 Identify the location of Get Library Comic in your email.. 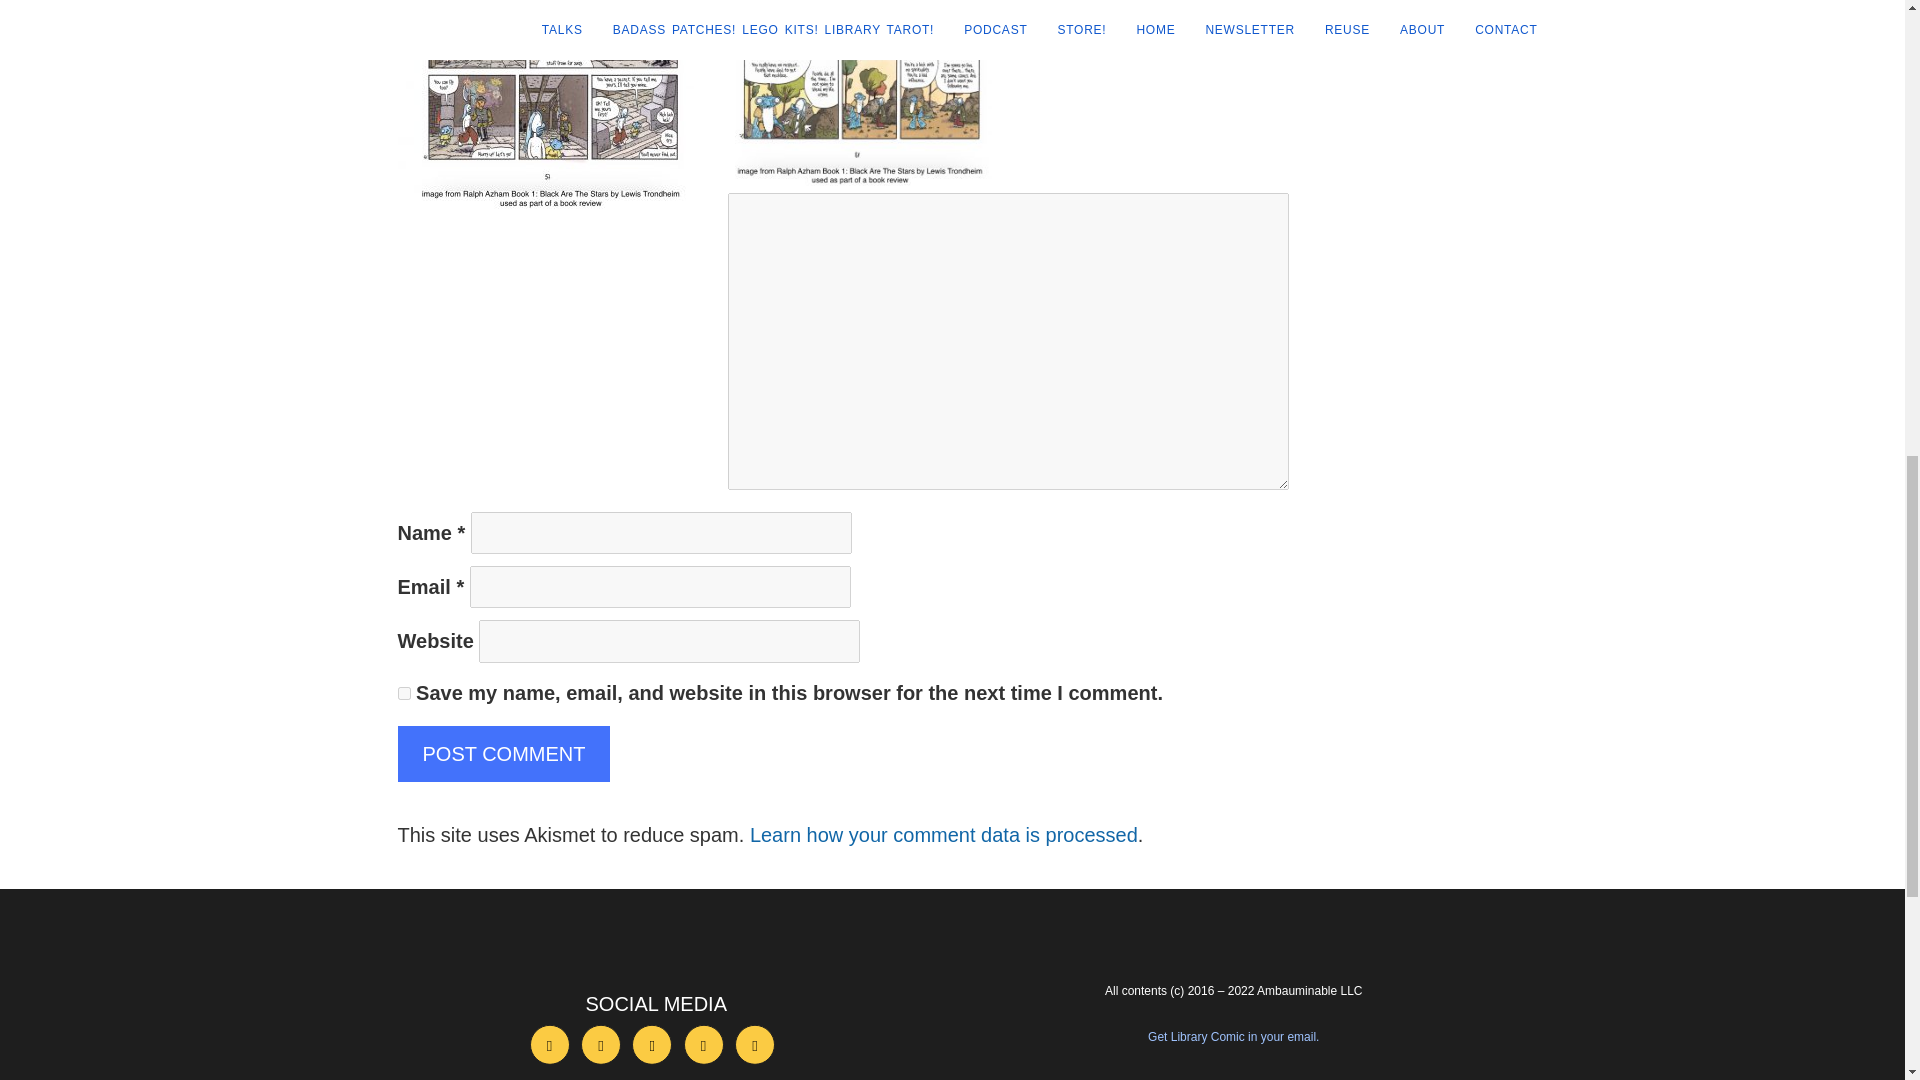
(1234, 1037).